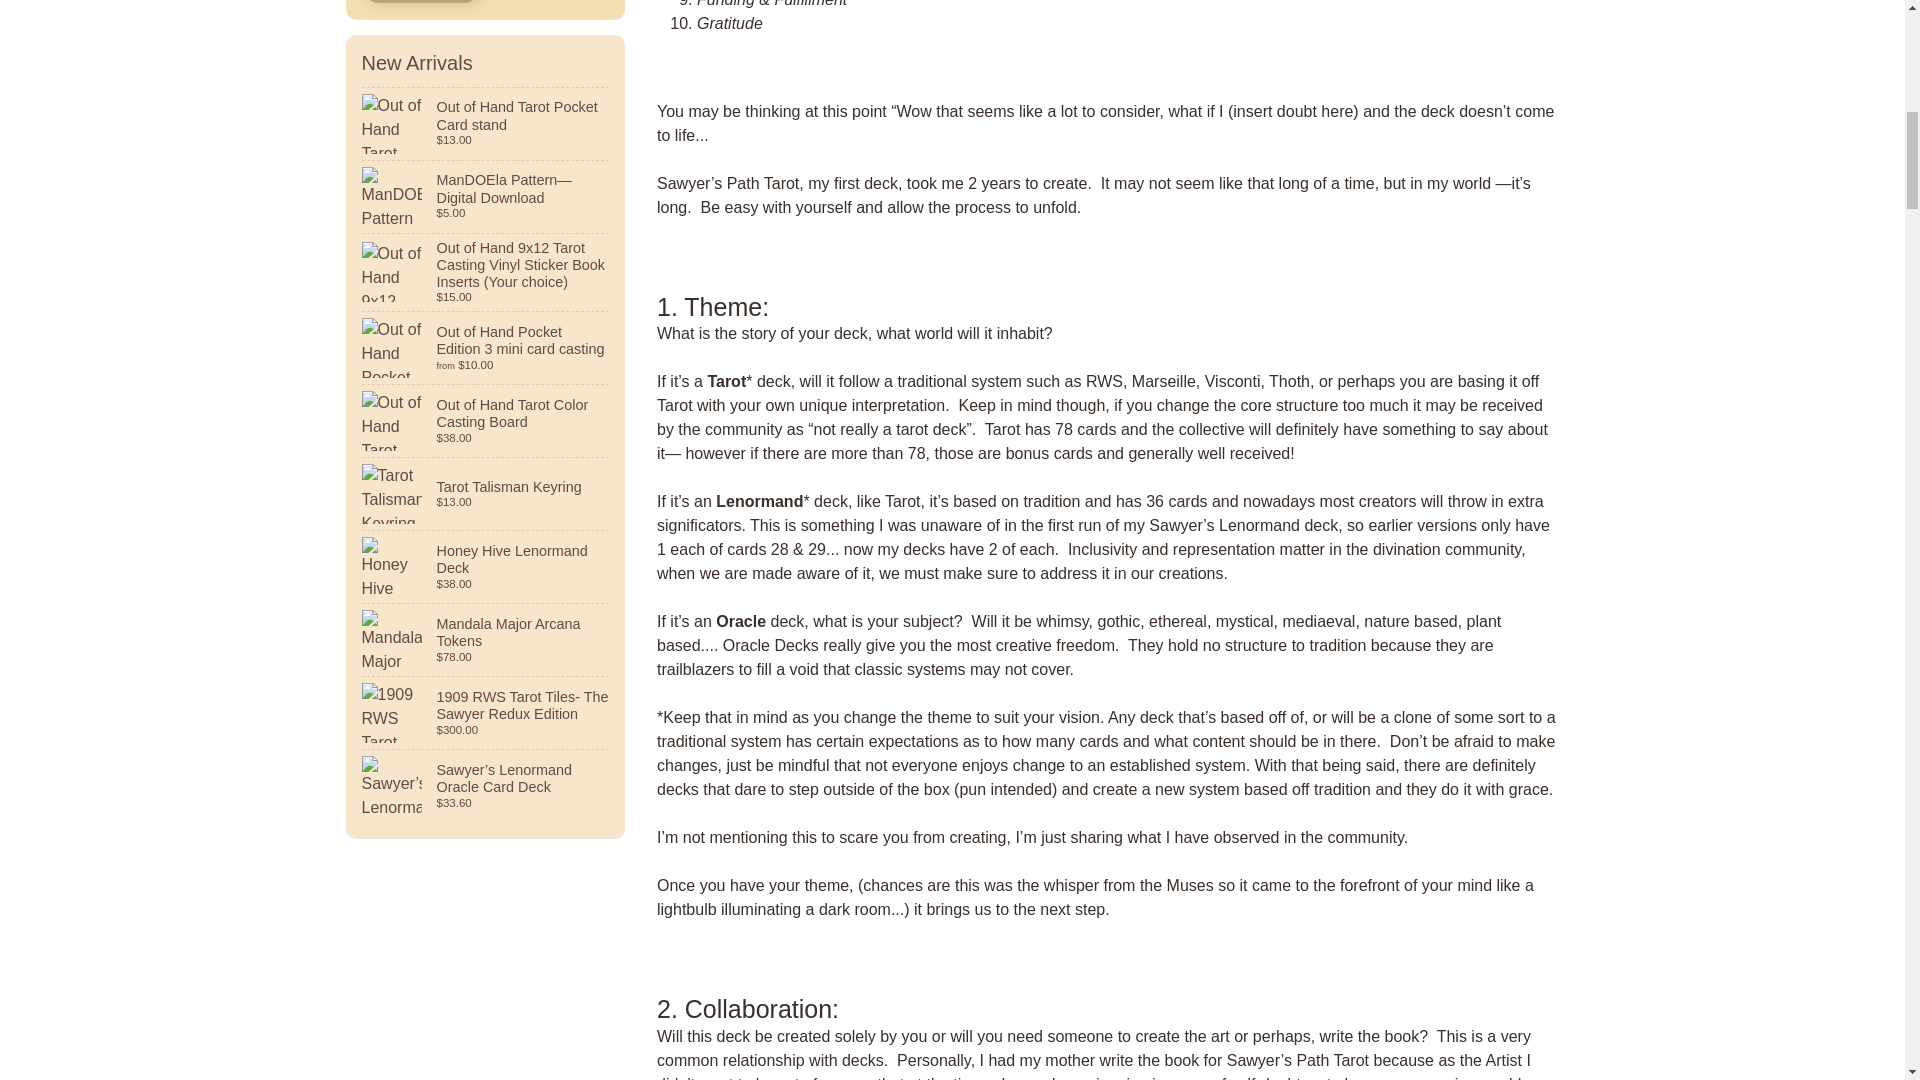 This screenshot has width=1920, height=1080. Describe the element at coordinates (486, 640) in the screenshot. I see `Mandala Major Arcana Tokens` at that location.